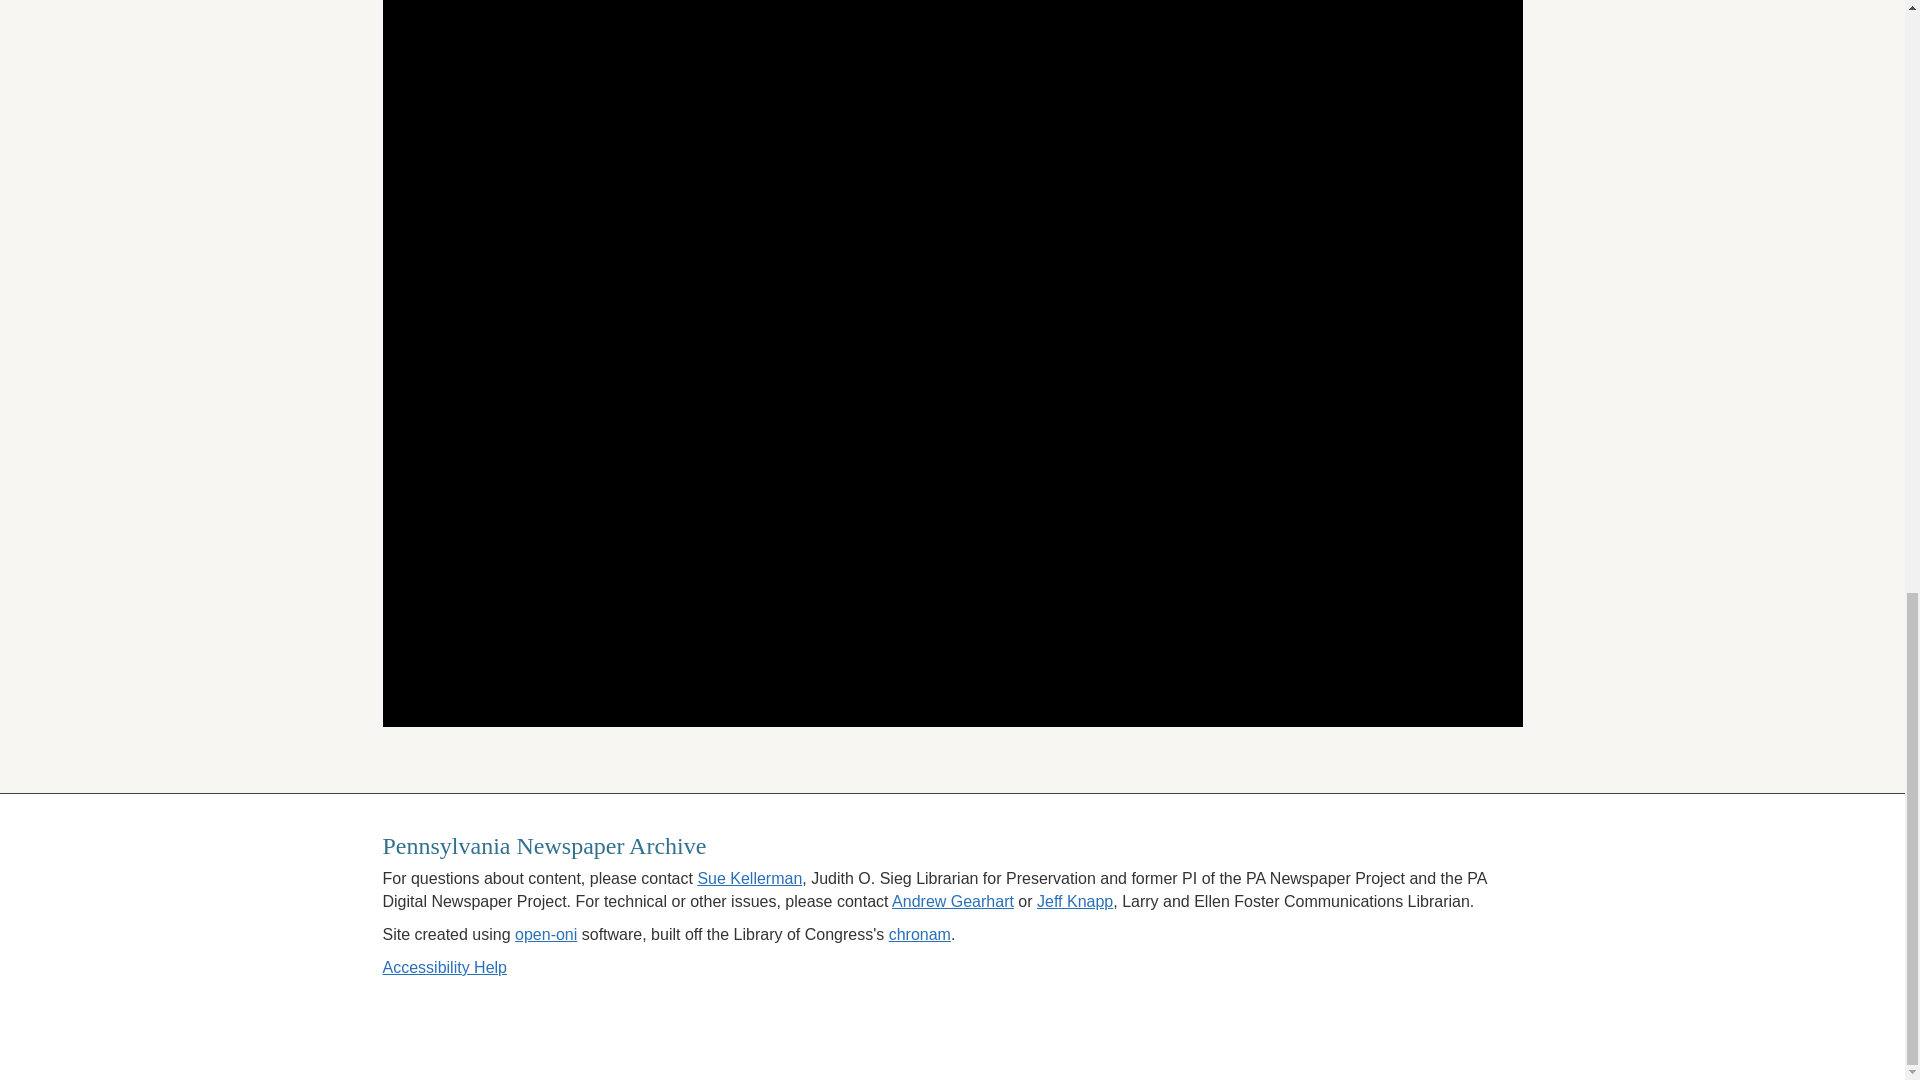 This screenshot has width=1920, height=1080. Describe the element at coordinates (919, 934) in the screenshot. I see `chronam` at that location.